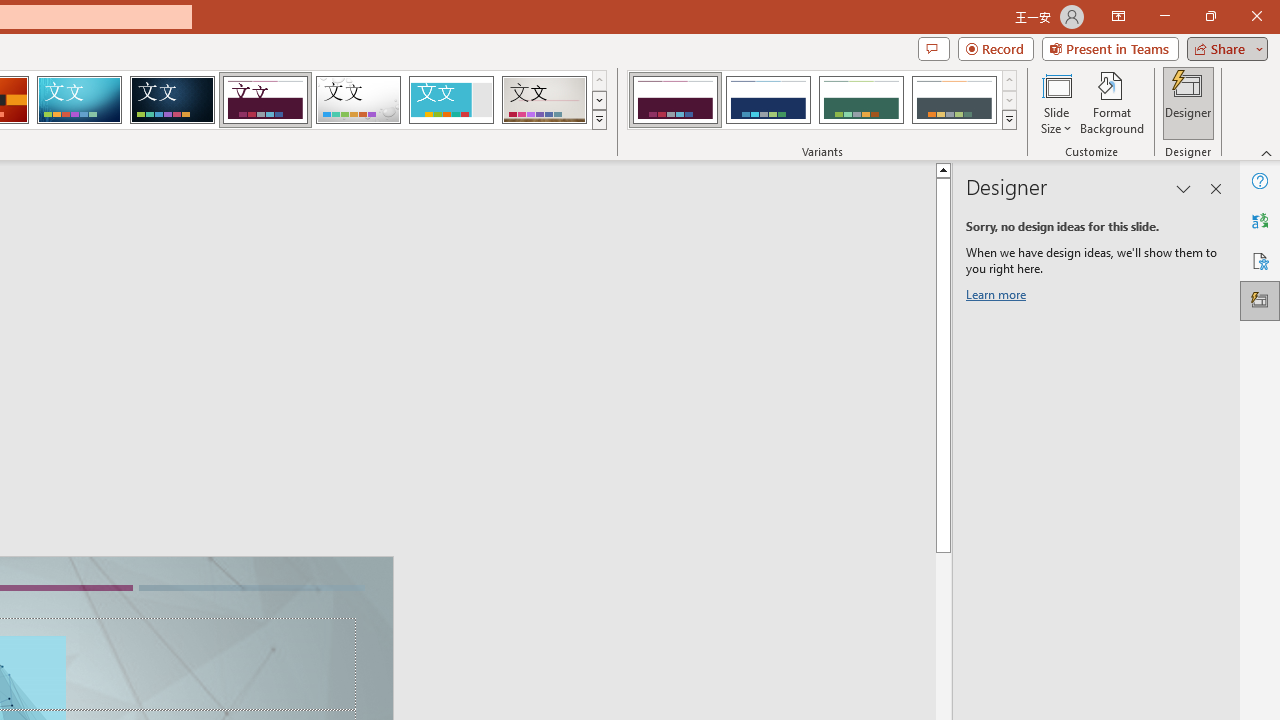  Describe the element at coordinates (450, 100) in the screenshot. I see `Frame` at that location.